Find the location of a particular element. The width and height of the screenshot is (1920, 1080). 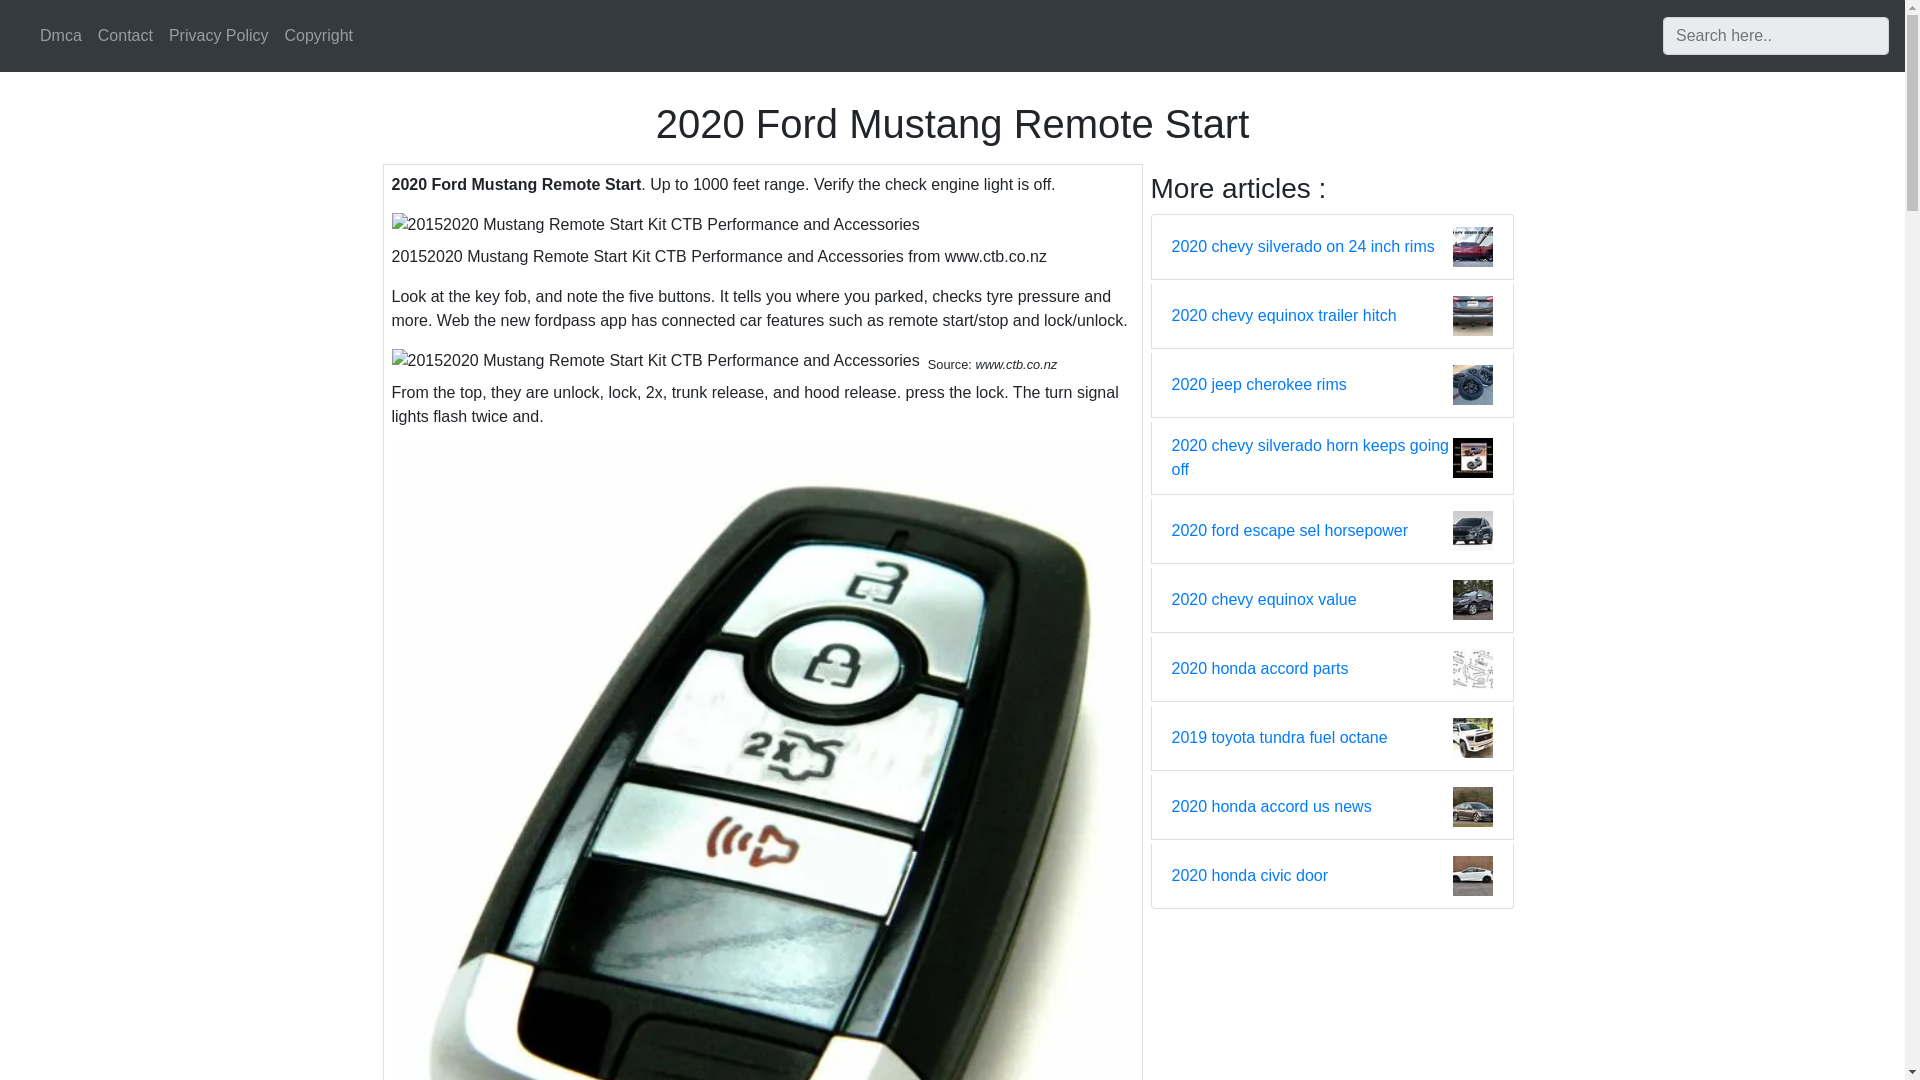

2020 chevy equinox trailer hitch is located at coordinates (1284, 316).